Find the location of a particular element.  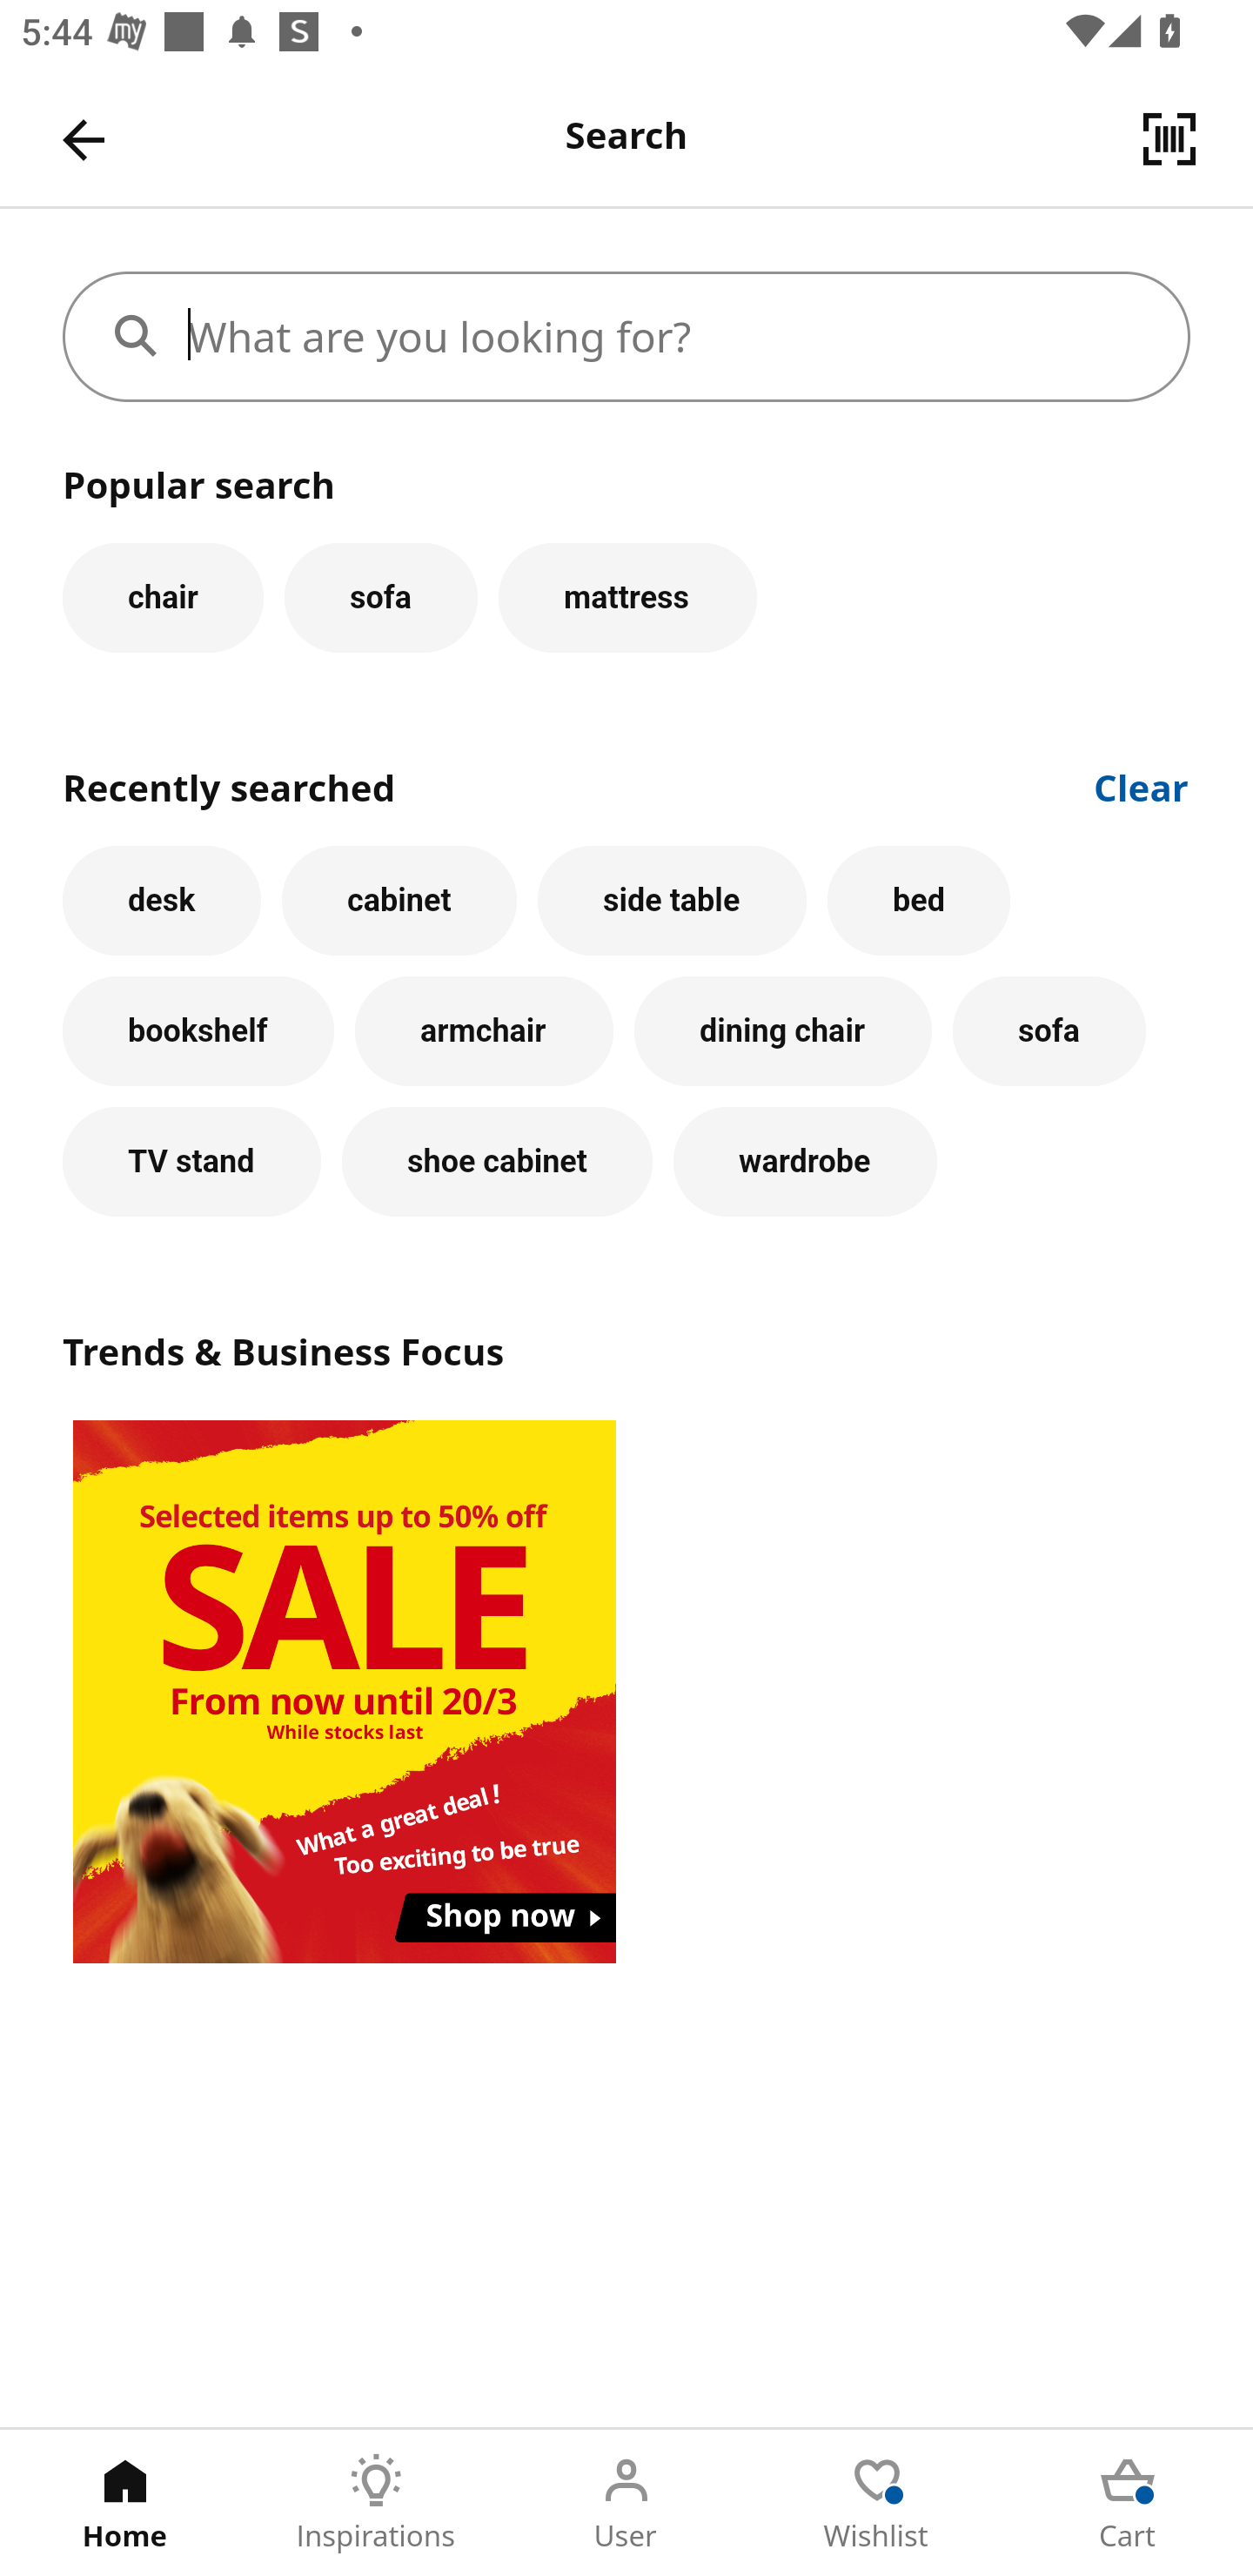

side table is located at coordinates (672, 900).